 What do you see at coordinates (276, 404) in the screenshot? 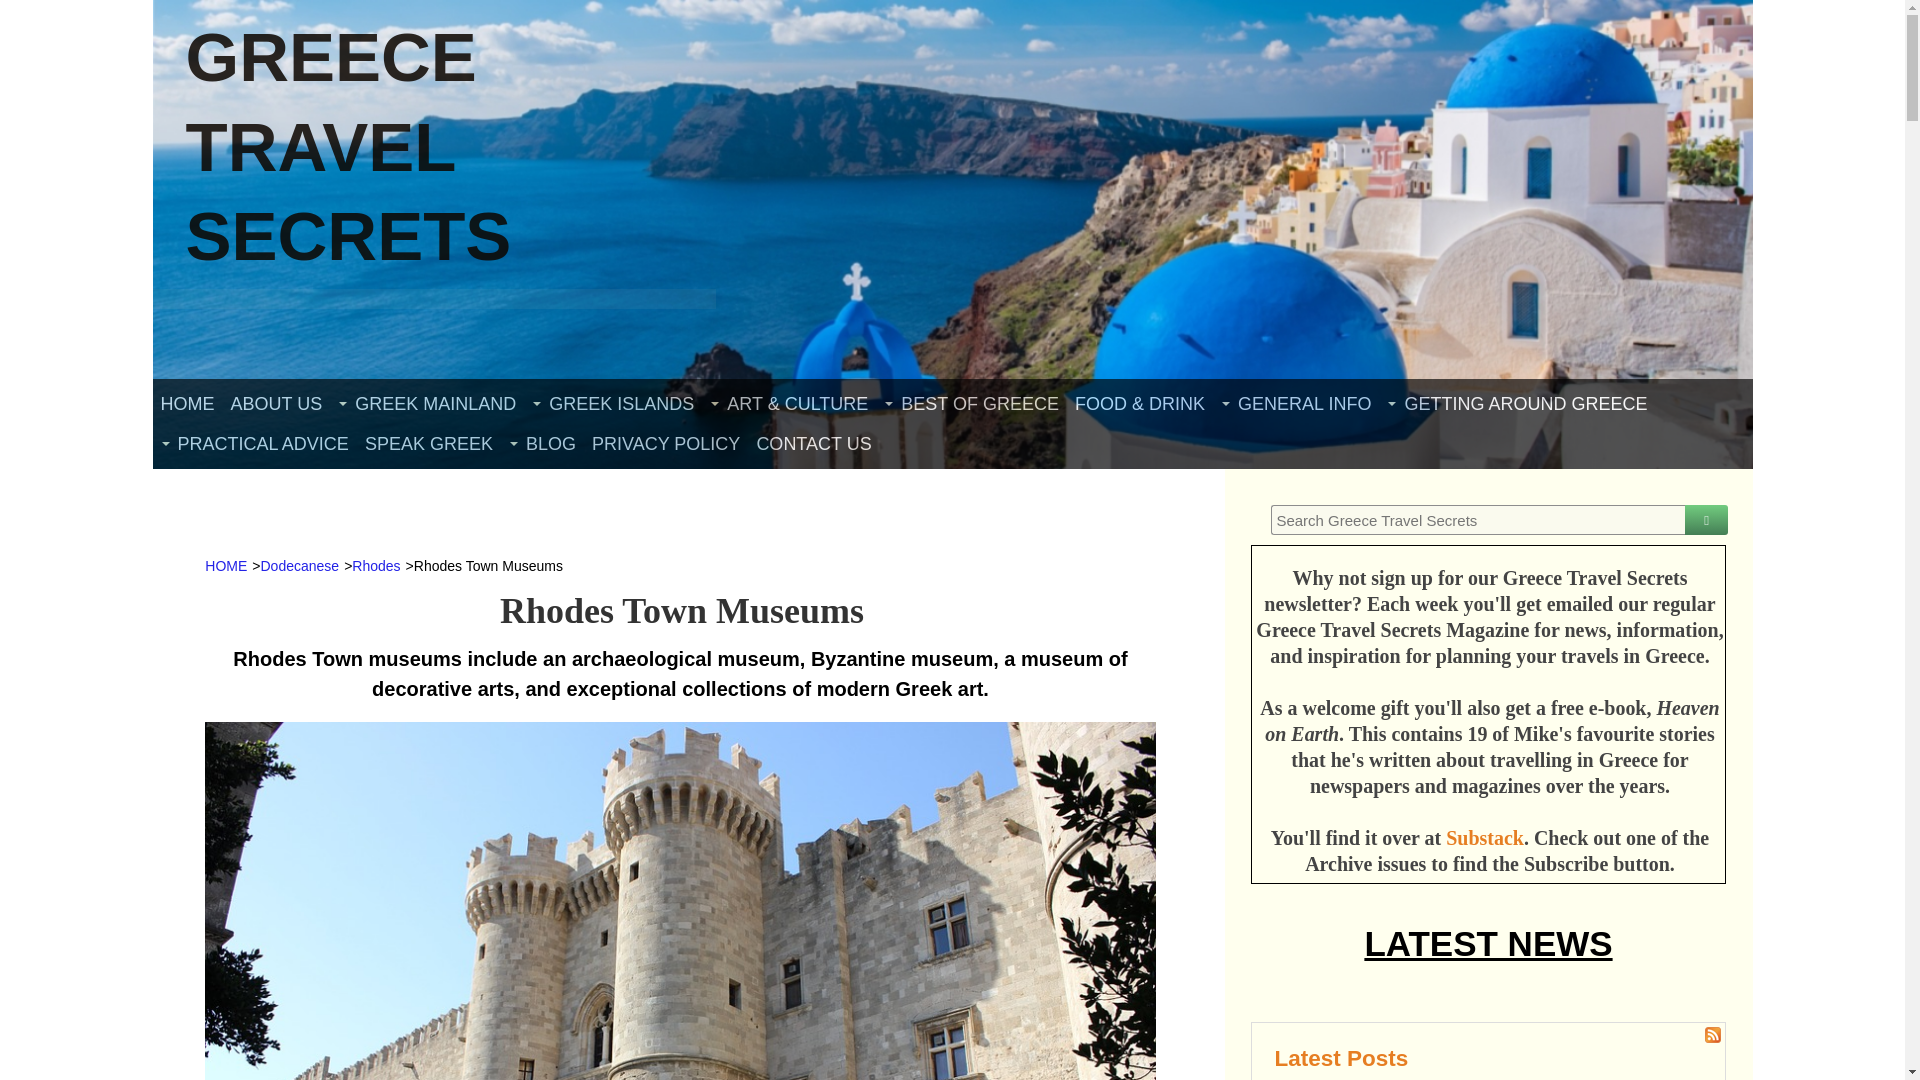
I see `ABOUT US` at bounding box center [276, 404].